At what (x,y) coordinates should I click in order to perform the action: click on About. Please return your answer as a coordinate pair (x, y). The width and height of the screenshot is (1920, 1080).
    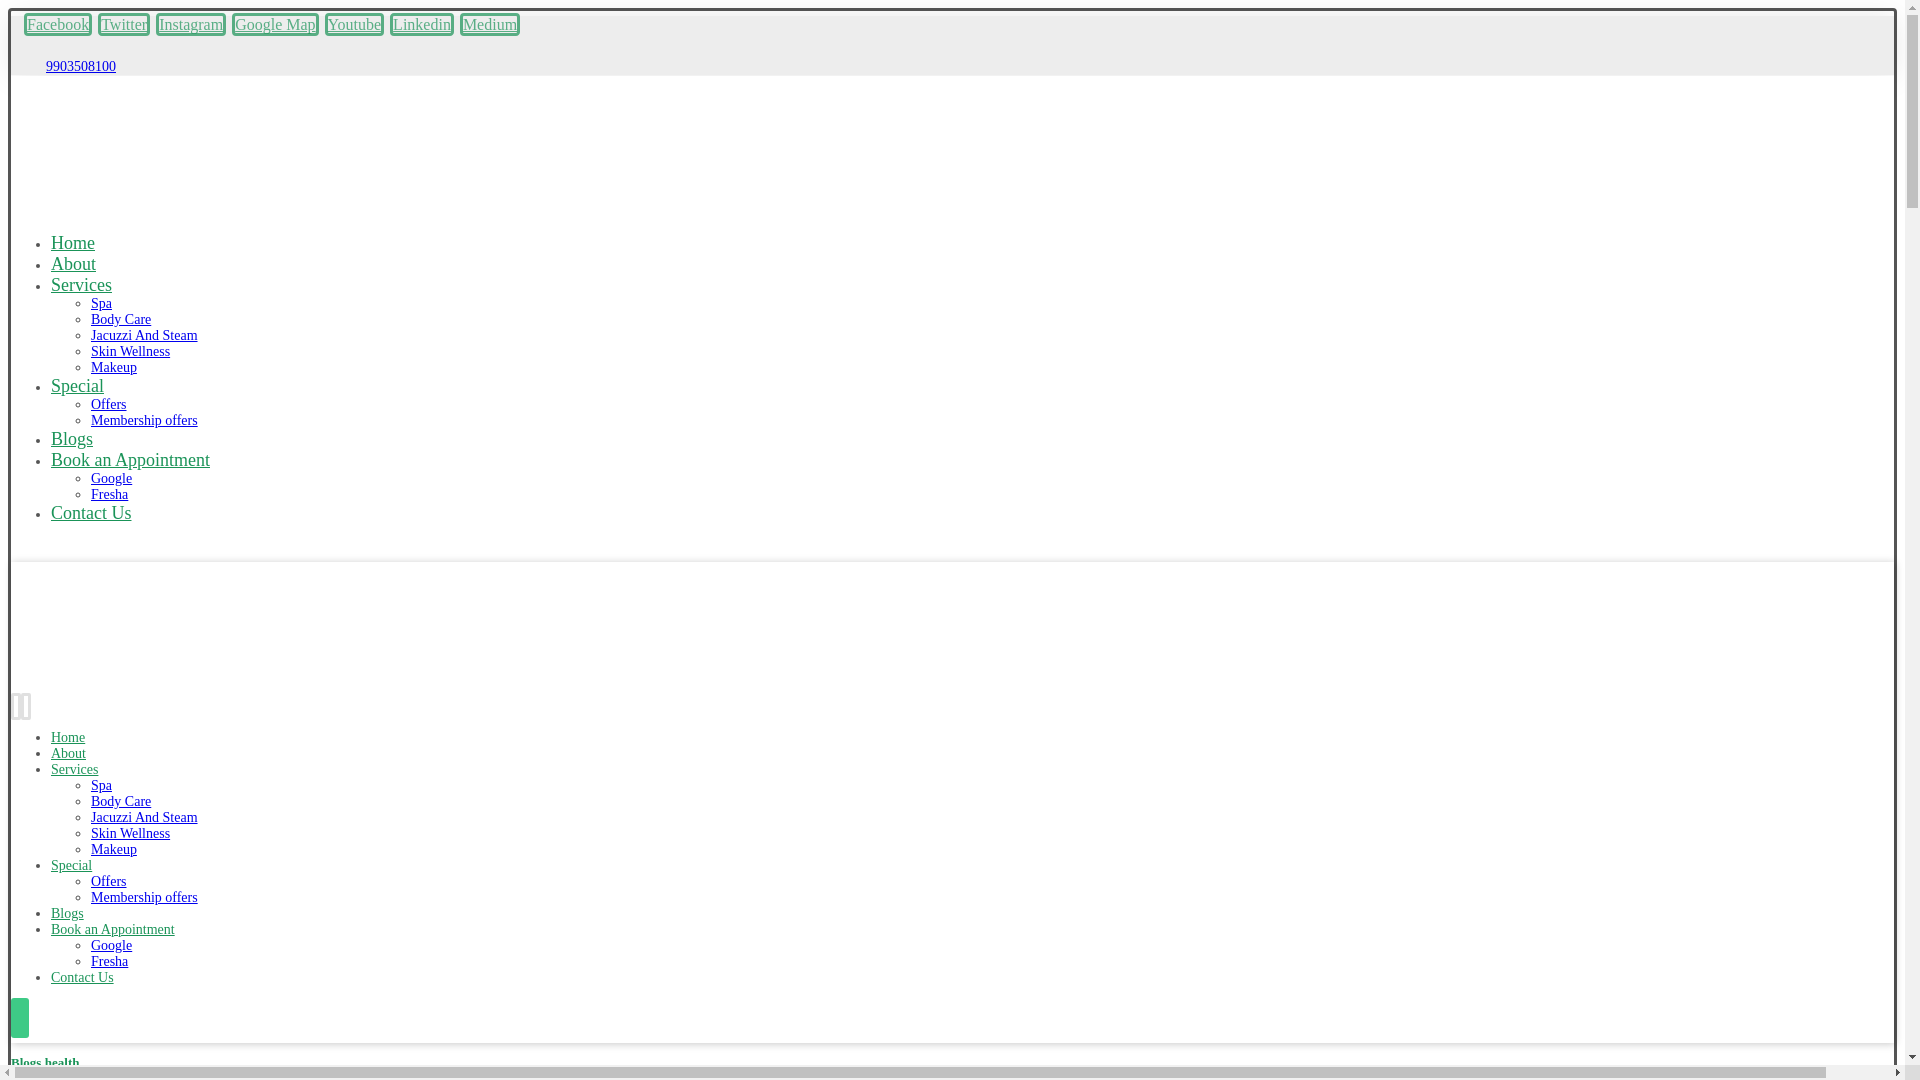
    Looking at the image, I should click on (68, 754).